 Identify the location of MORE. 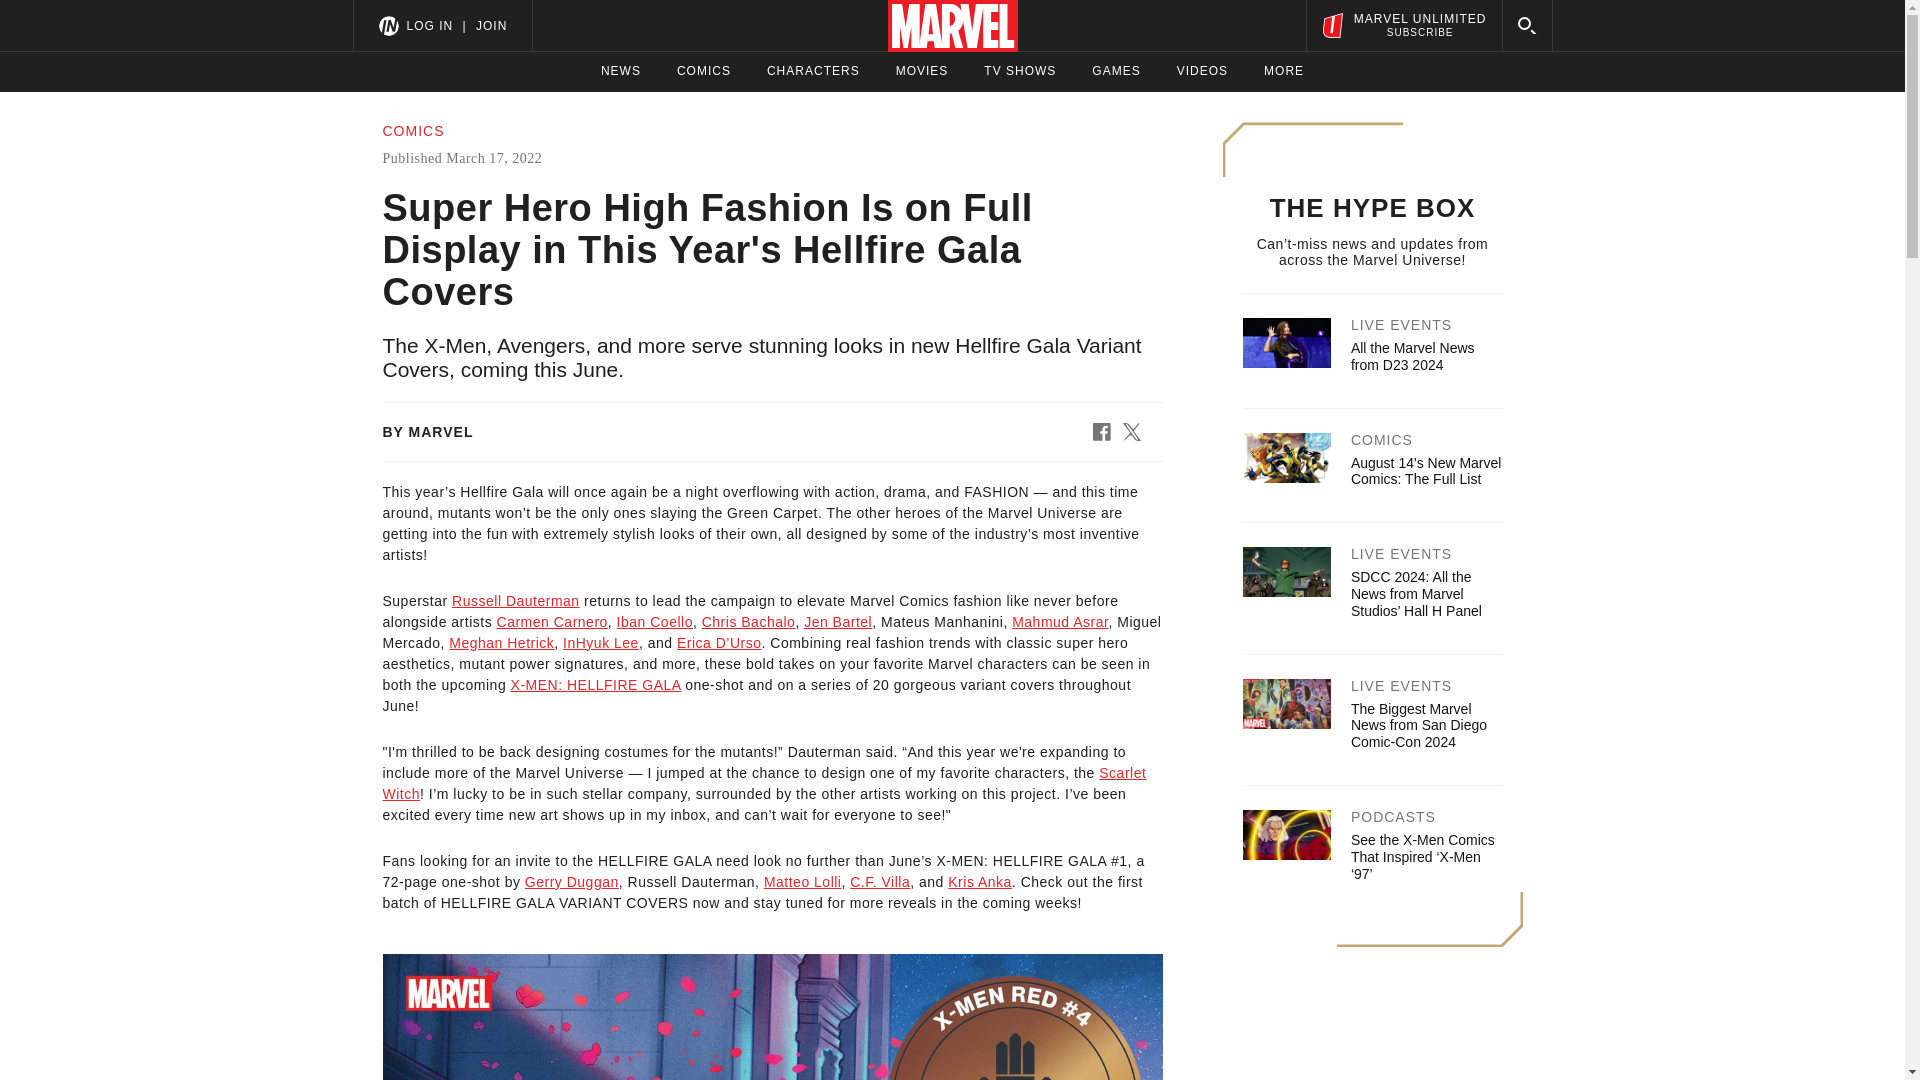
(1283, 71).